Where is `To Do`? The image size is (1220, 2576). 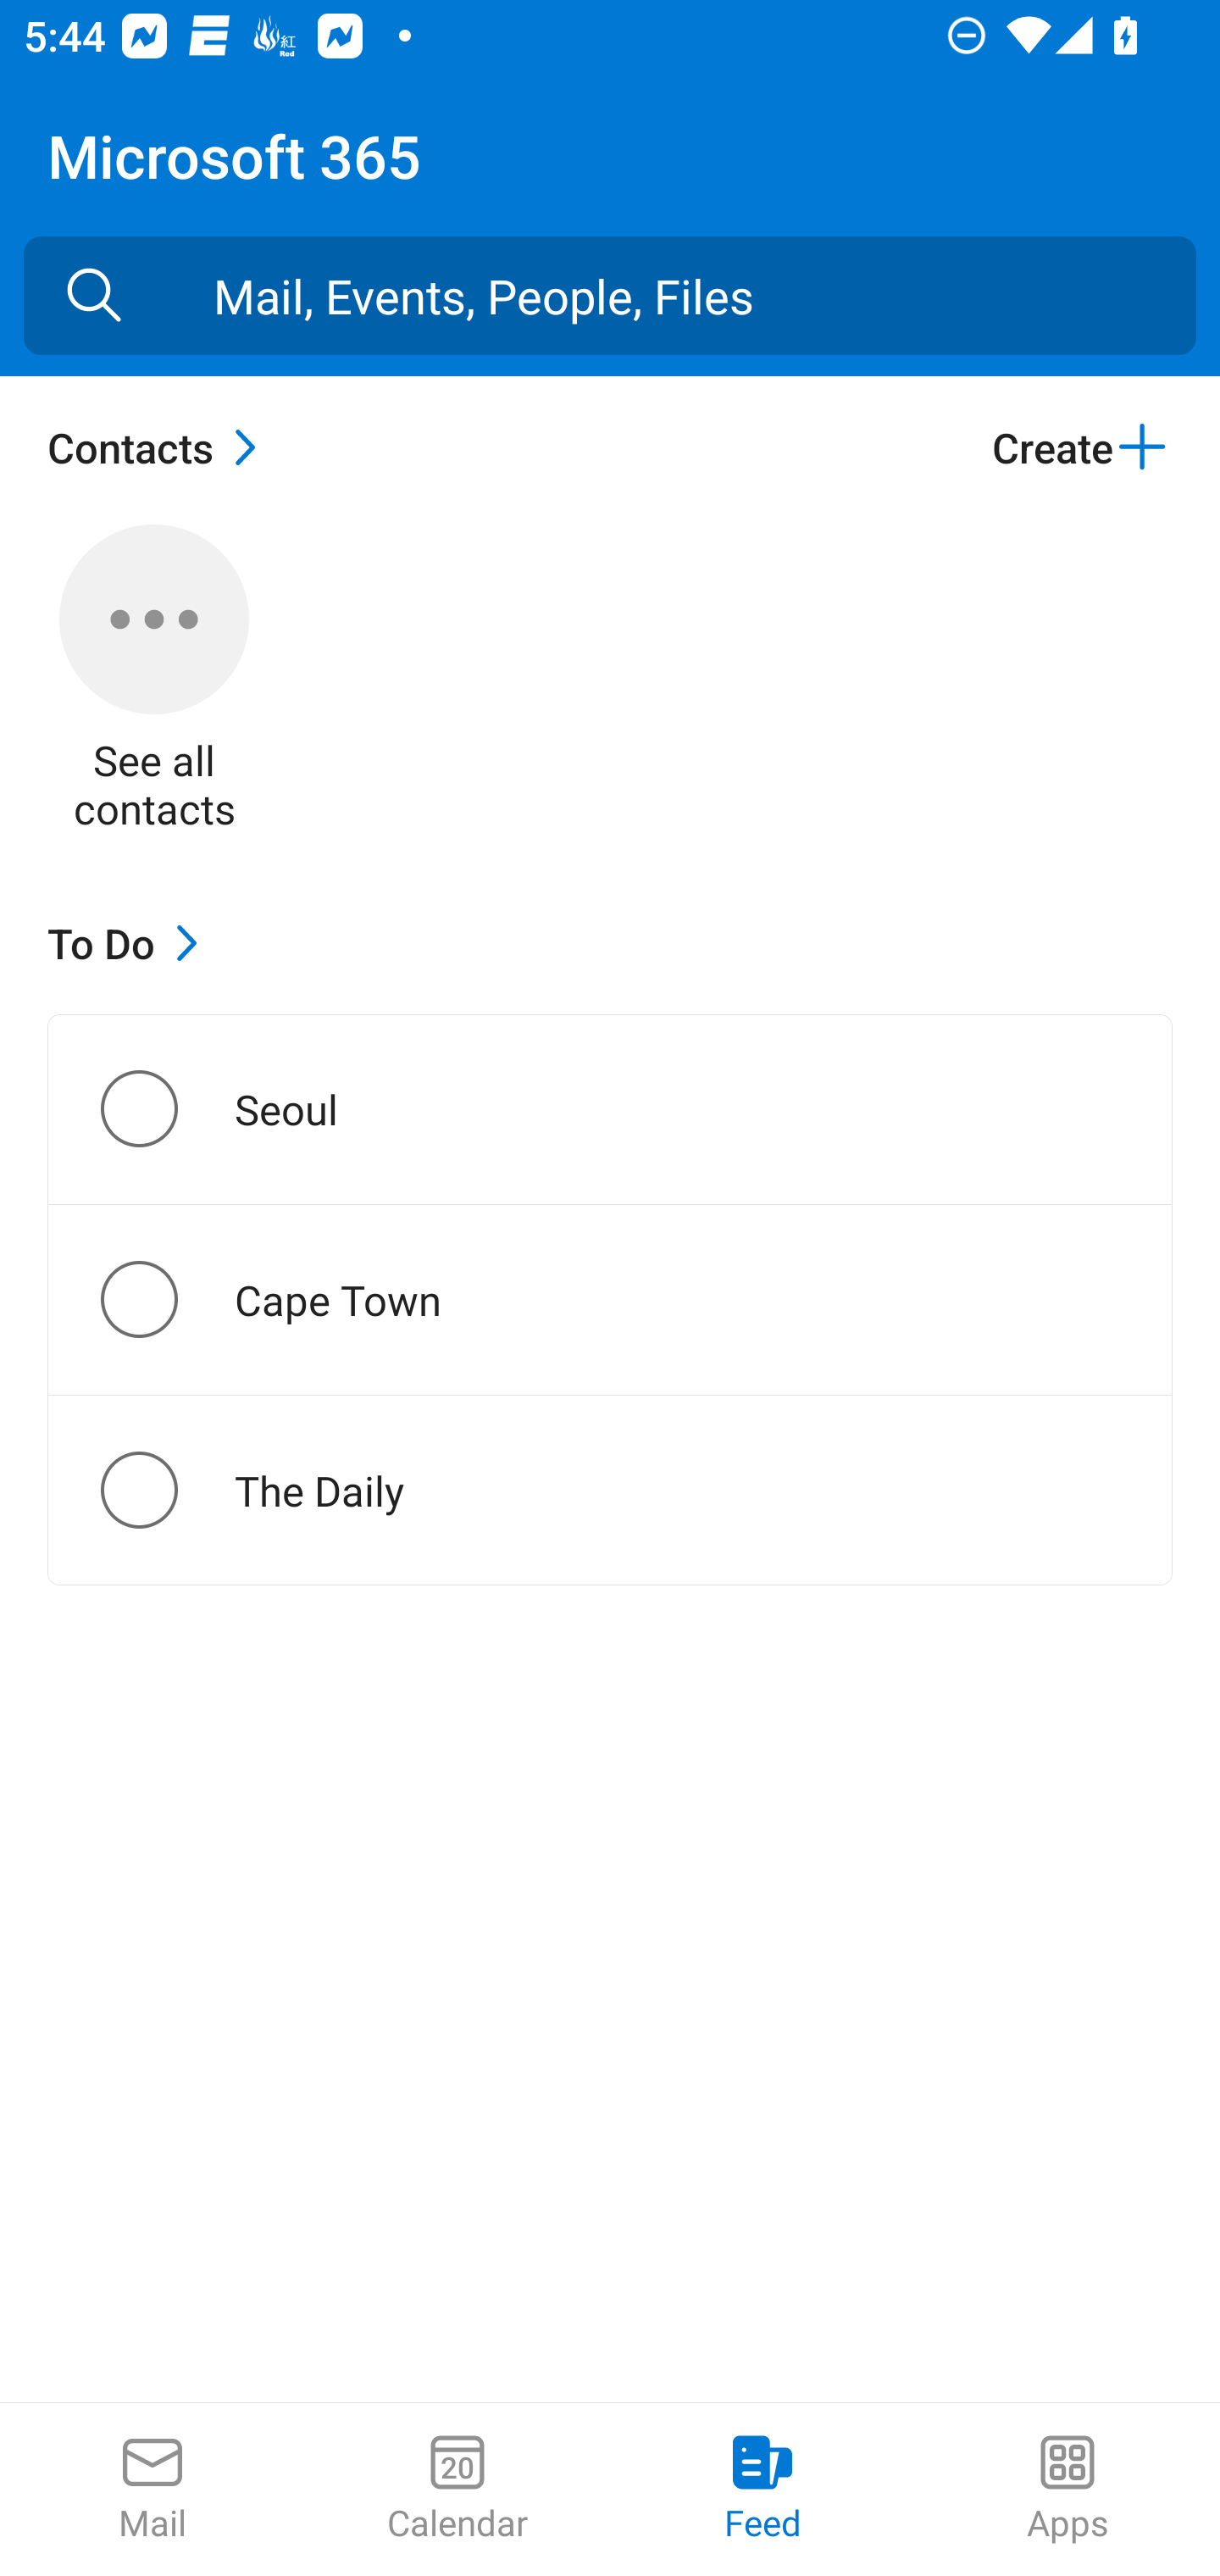 To Do is located at coordinates (130, 942).